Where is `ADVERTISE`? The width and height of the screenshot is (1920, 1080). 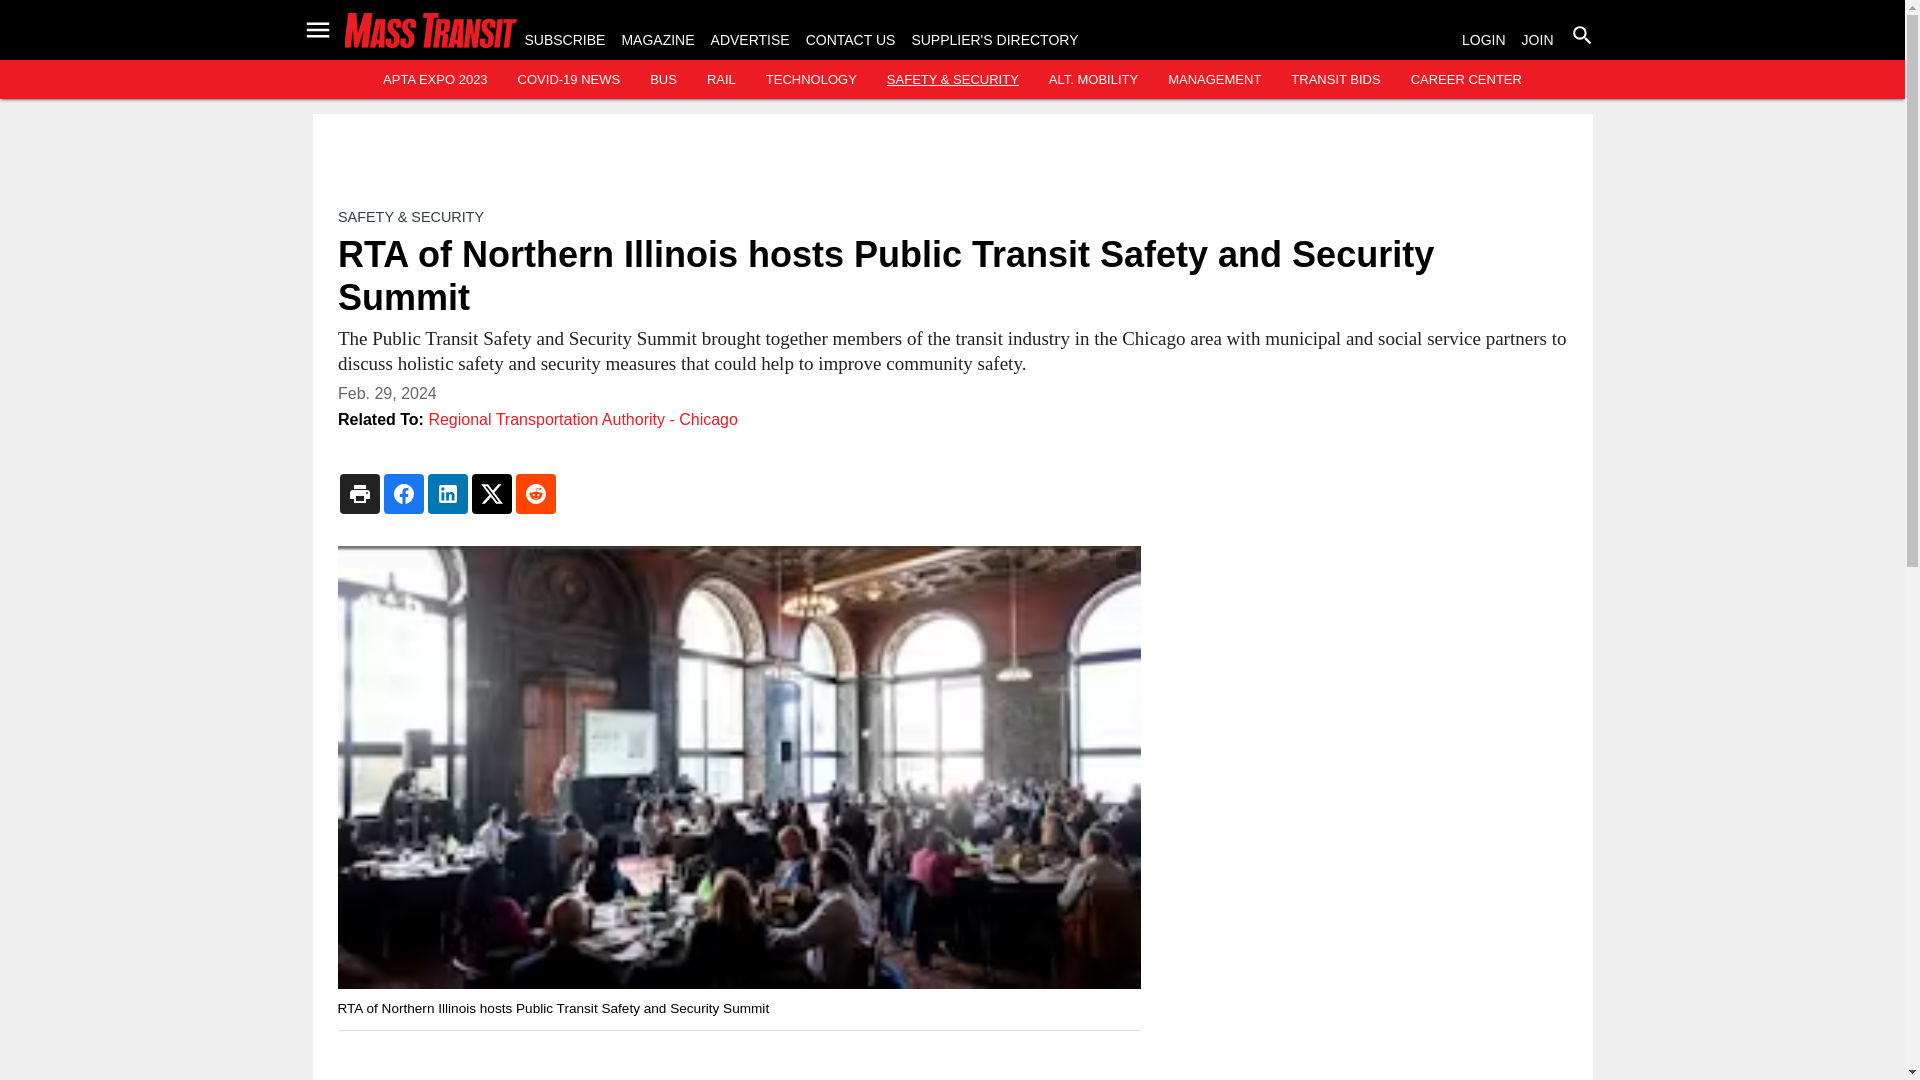 ADVERTISE is located at coordinates (750, 40).